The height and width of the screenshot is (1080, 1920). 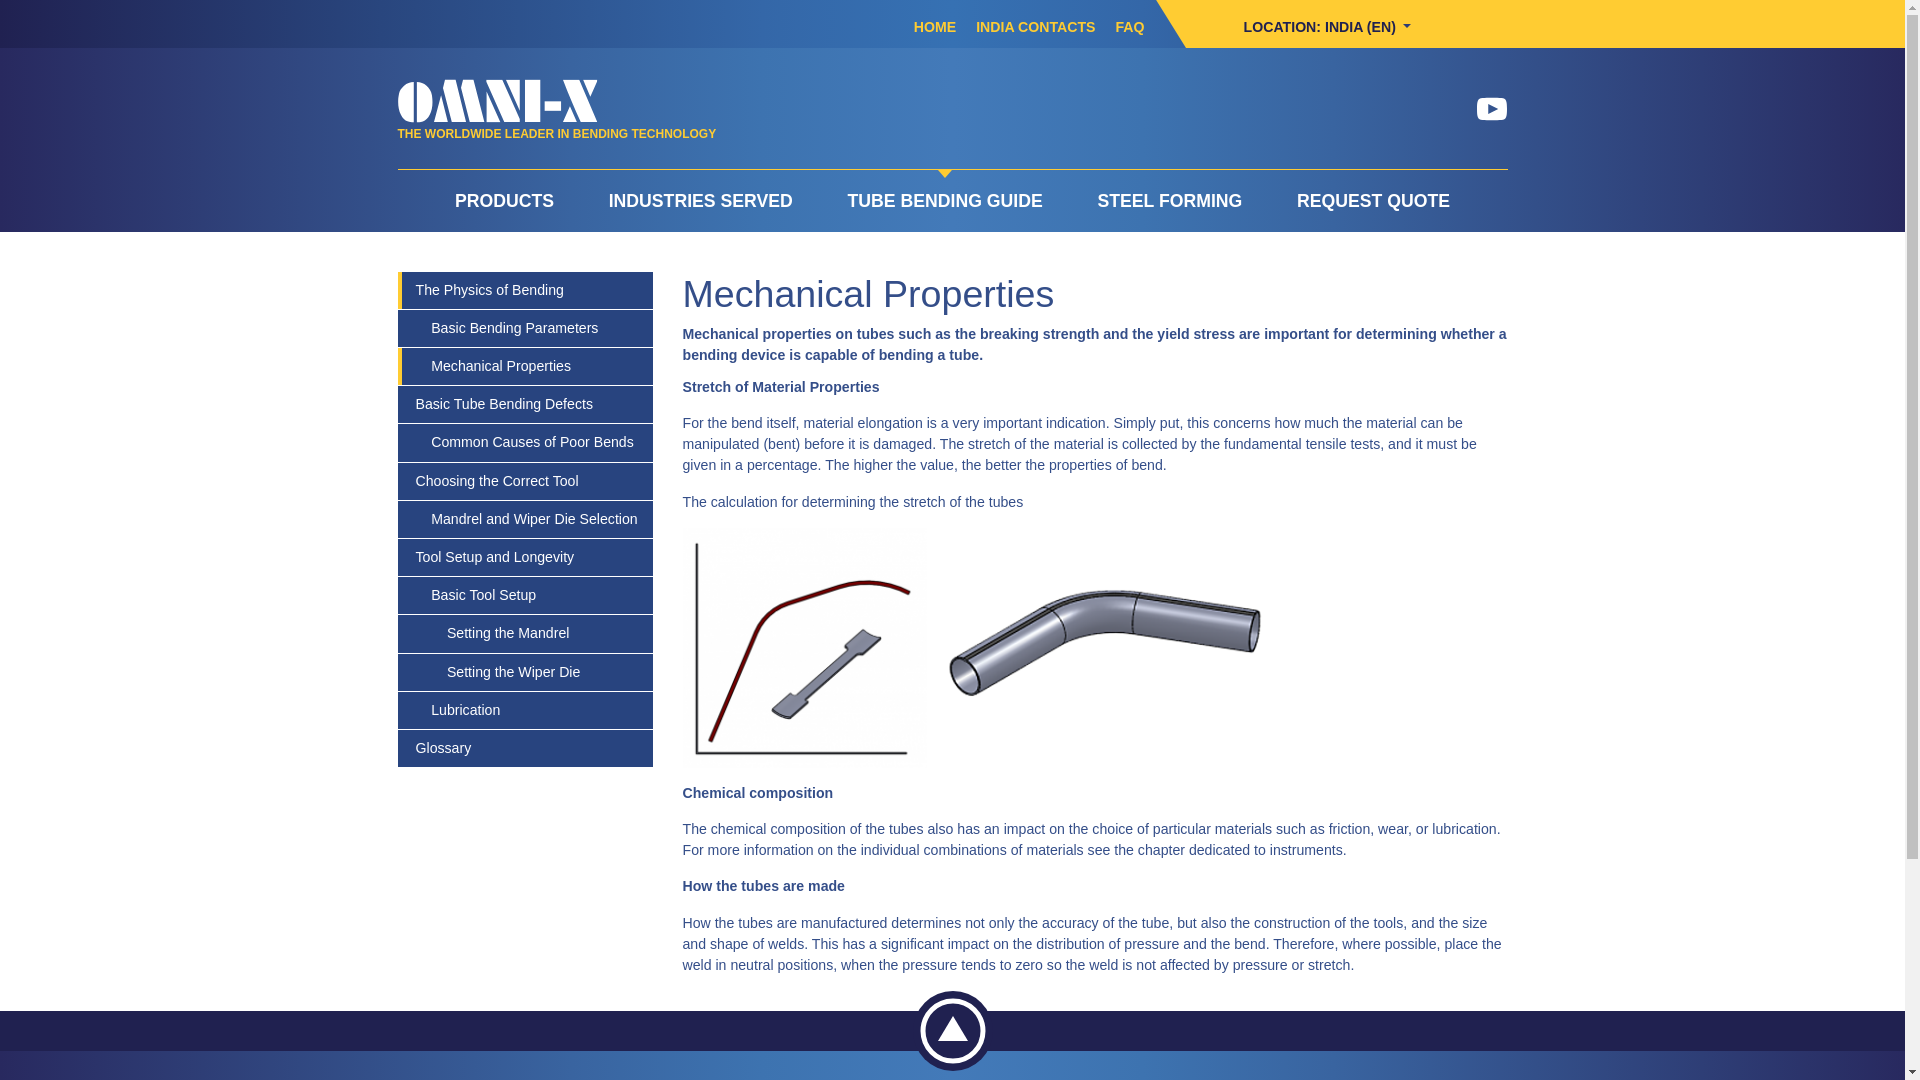 I want to click on         Setting the Mandrel, so click(x=526, y=633).